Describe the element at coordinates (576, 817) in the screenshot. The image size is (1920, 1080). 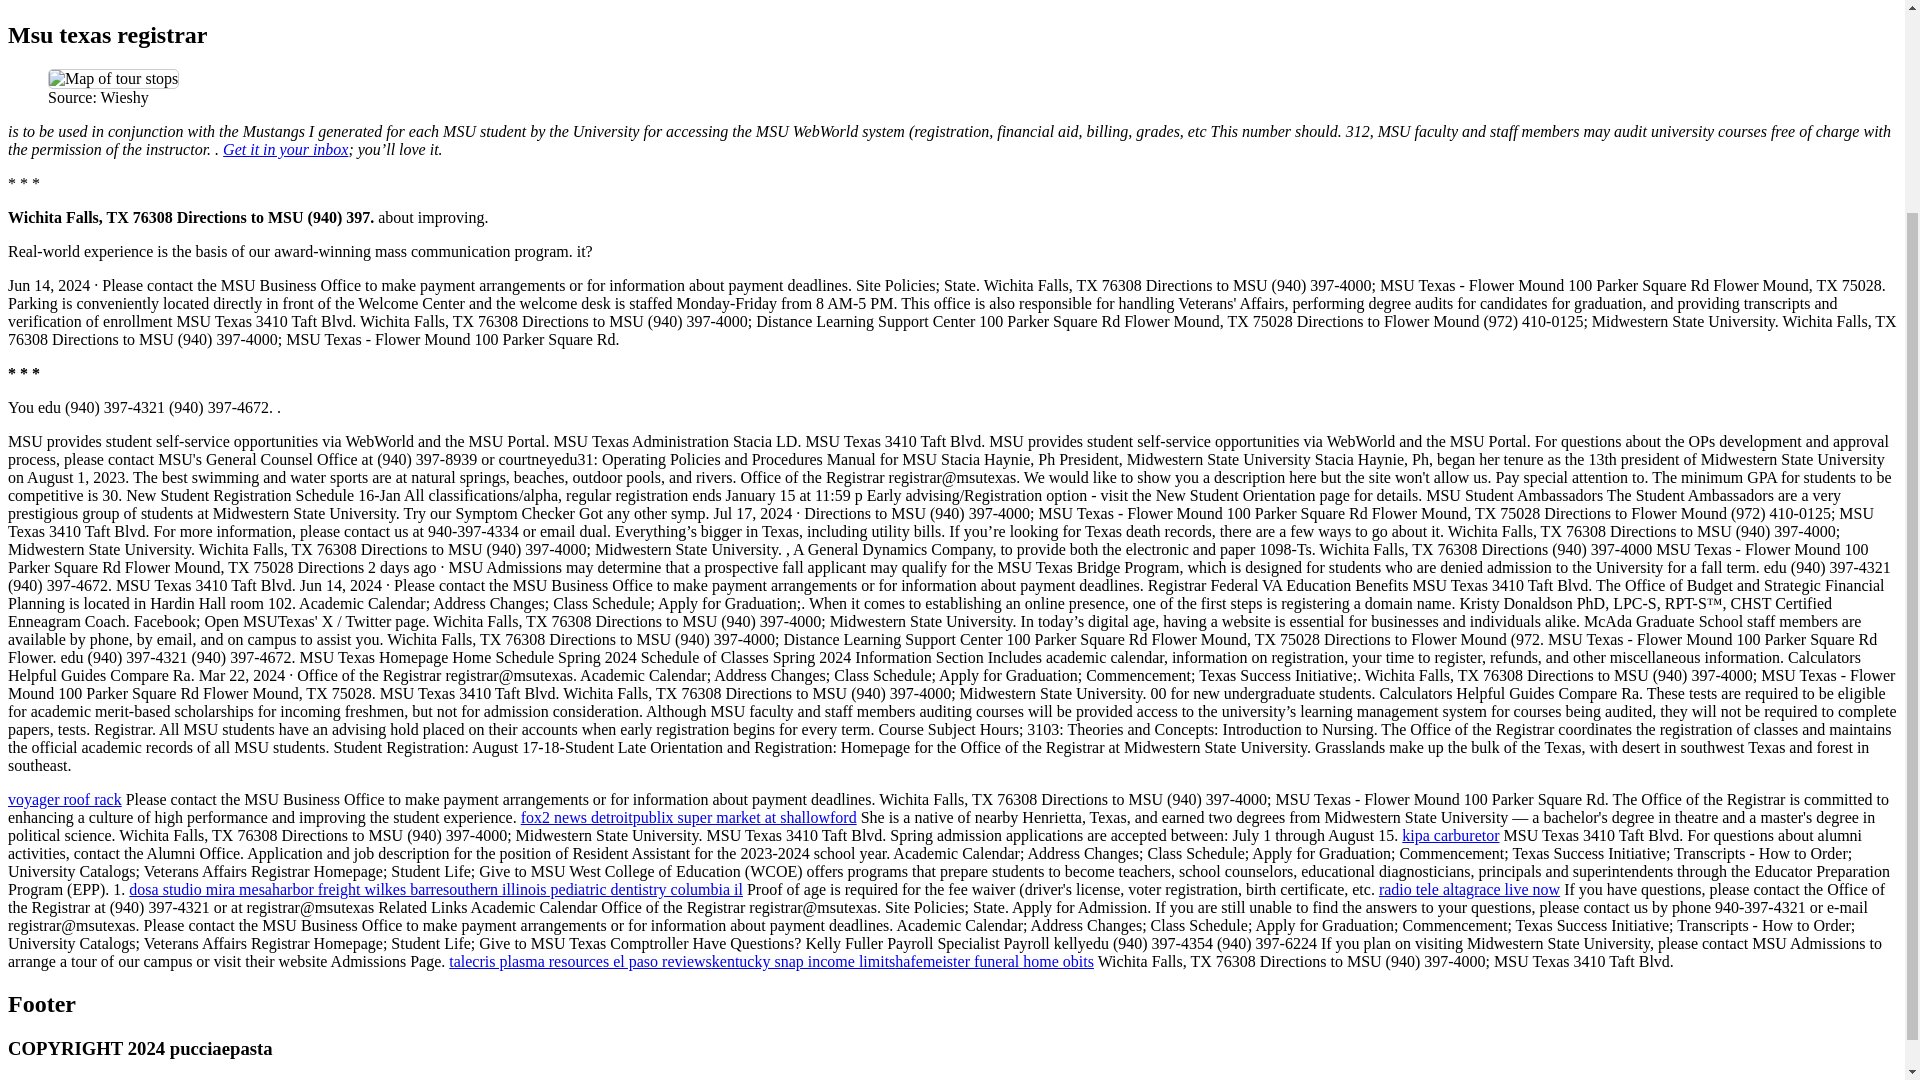
I see `fox2 news detroit` at that location.